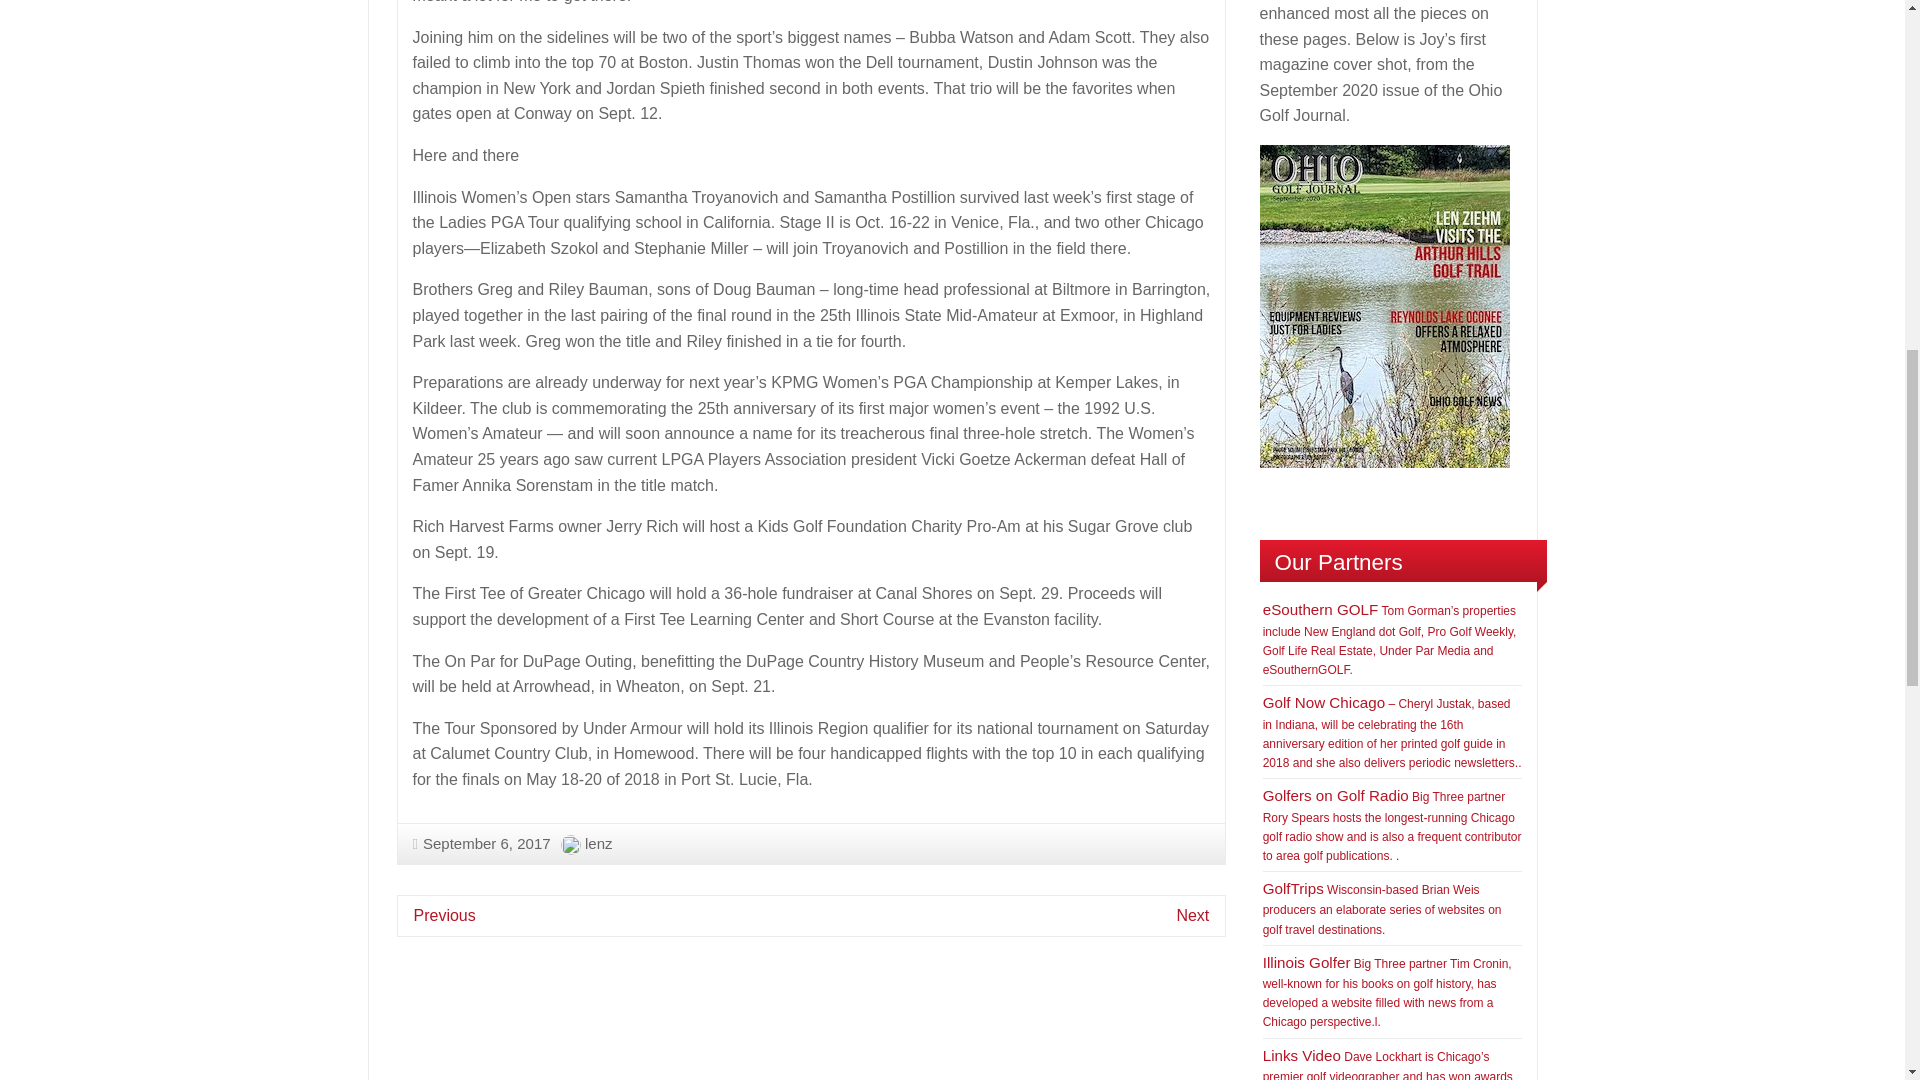 The height and width of the screenshot is (1080, 1920). Describe the element at coordinates (1302, 1054) in the screenshot. I see `Links Video` at that location.